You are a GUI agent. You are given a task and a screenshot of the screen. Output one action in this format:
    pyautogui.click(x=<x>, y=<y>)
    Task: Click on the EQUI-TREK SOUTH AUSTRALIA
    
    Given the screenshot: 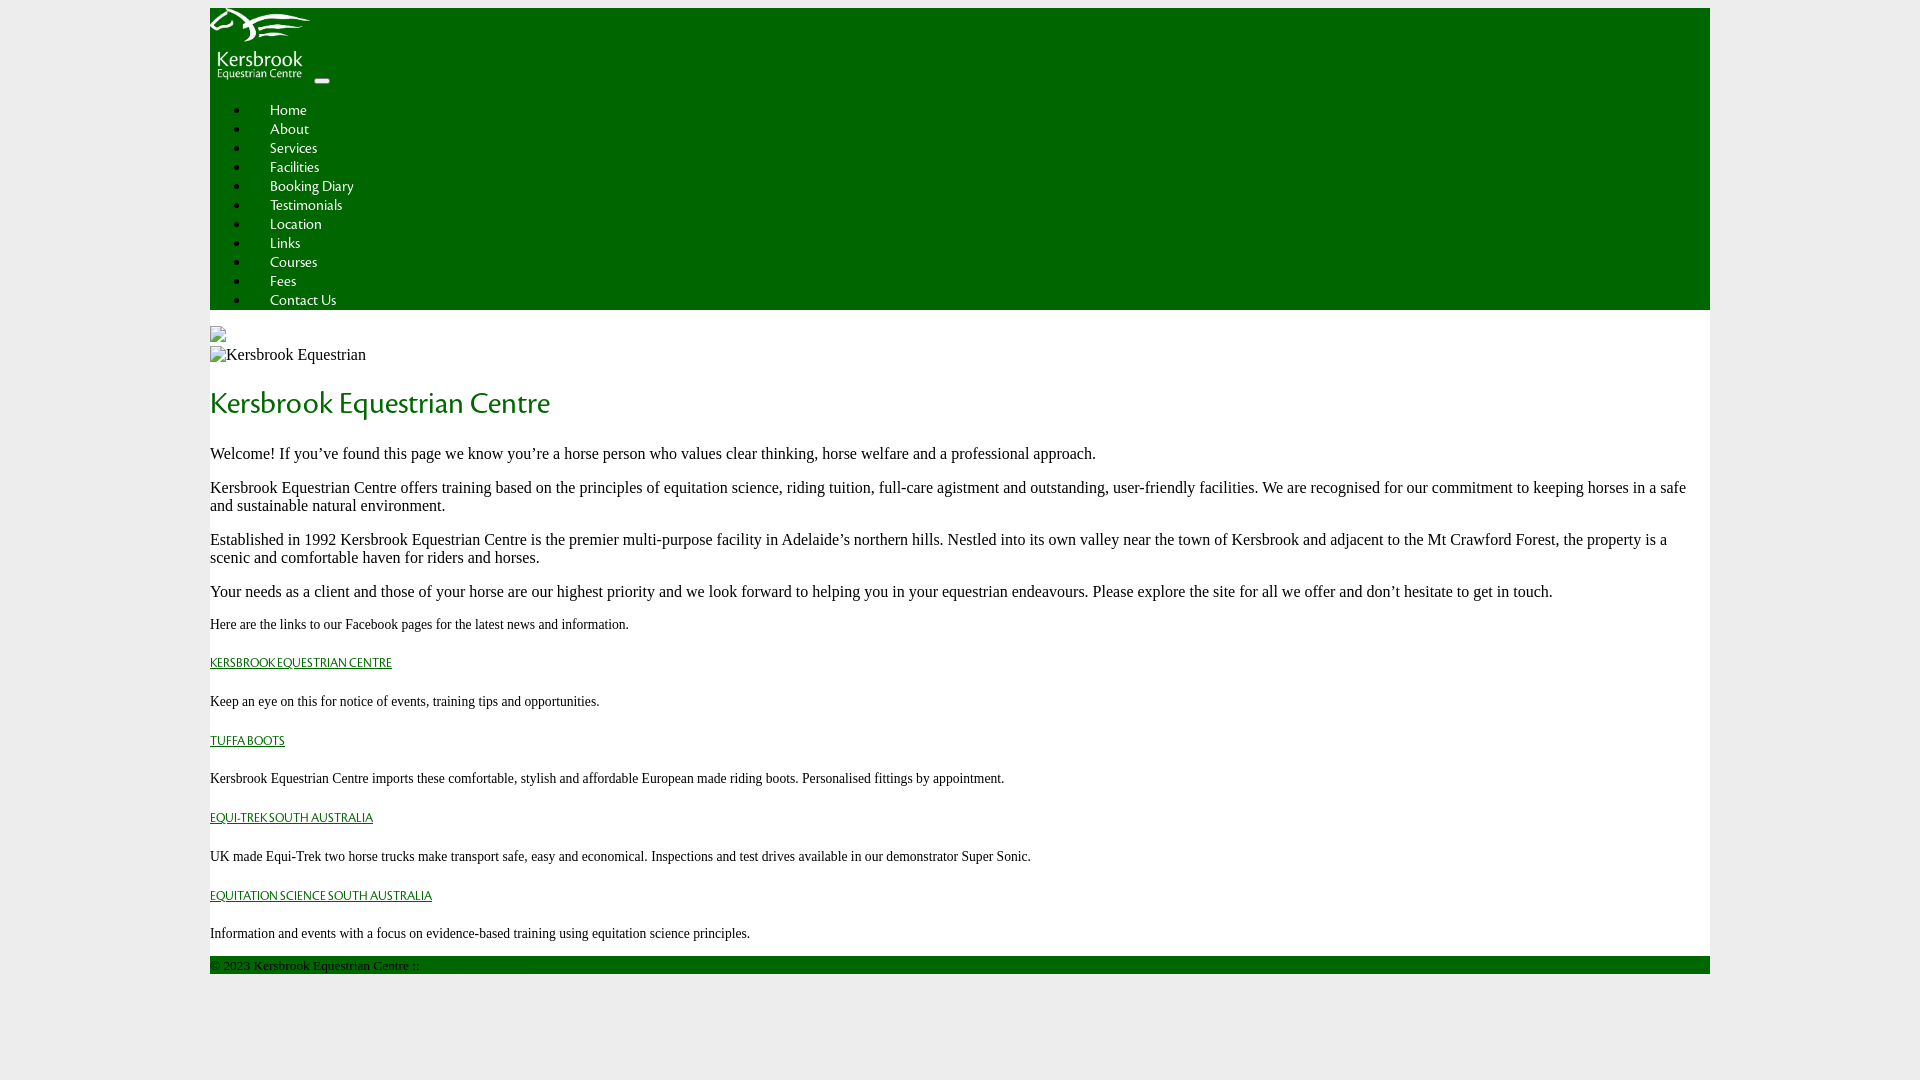 What is the action you would take?
    pyautogui.click(x=292, y=818)
    